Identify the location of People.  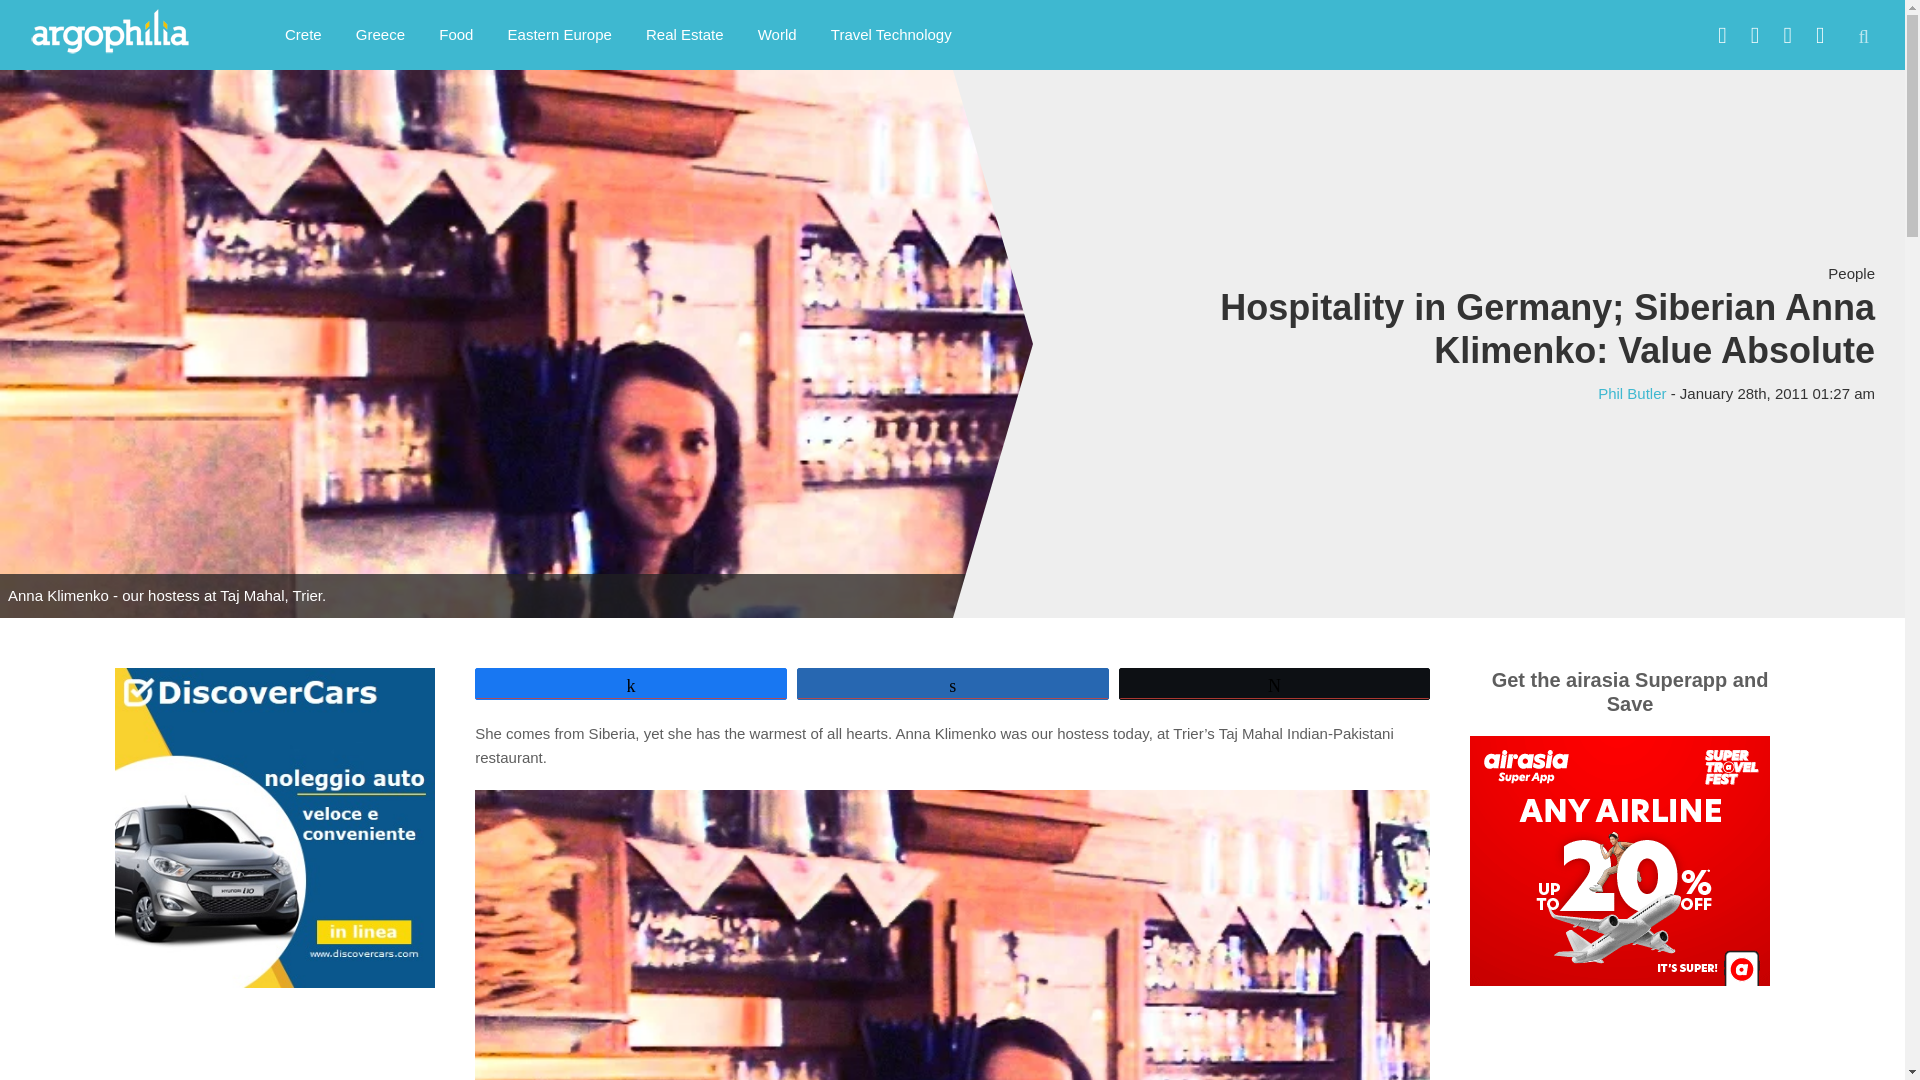
(1851, 272).